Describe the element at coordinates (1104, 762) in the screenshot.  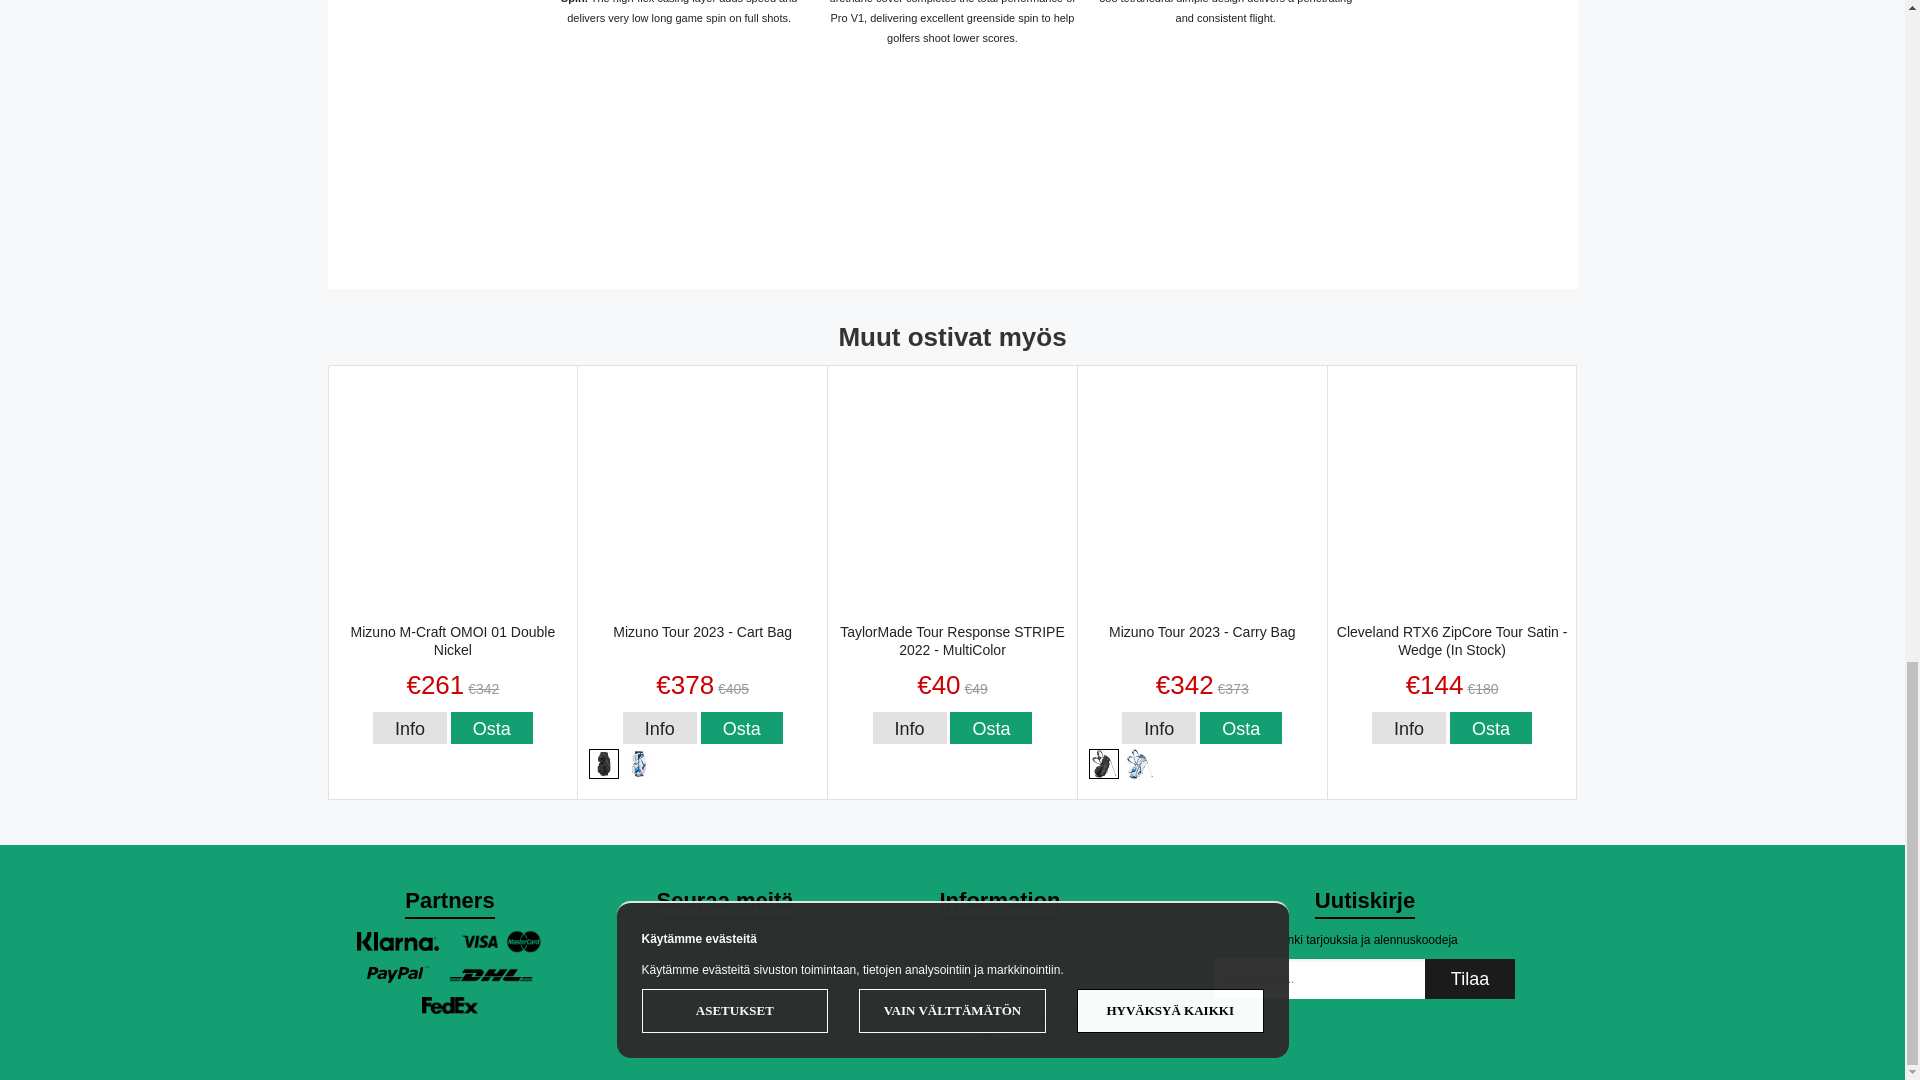
I see `Mizuno Tour 2023- Carry Bag` at that location.